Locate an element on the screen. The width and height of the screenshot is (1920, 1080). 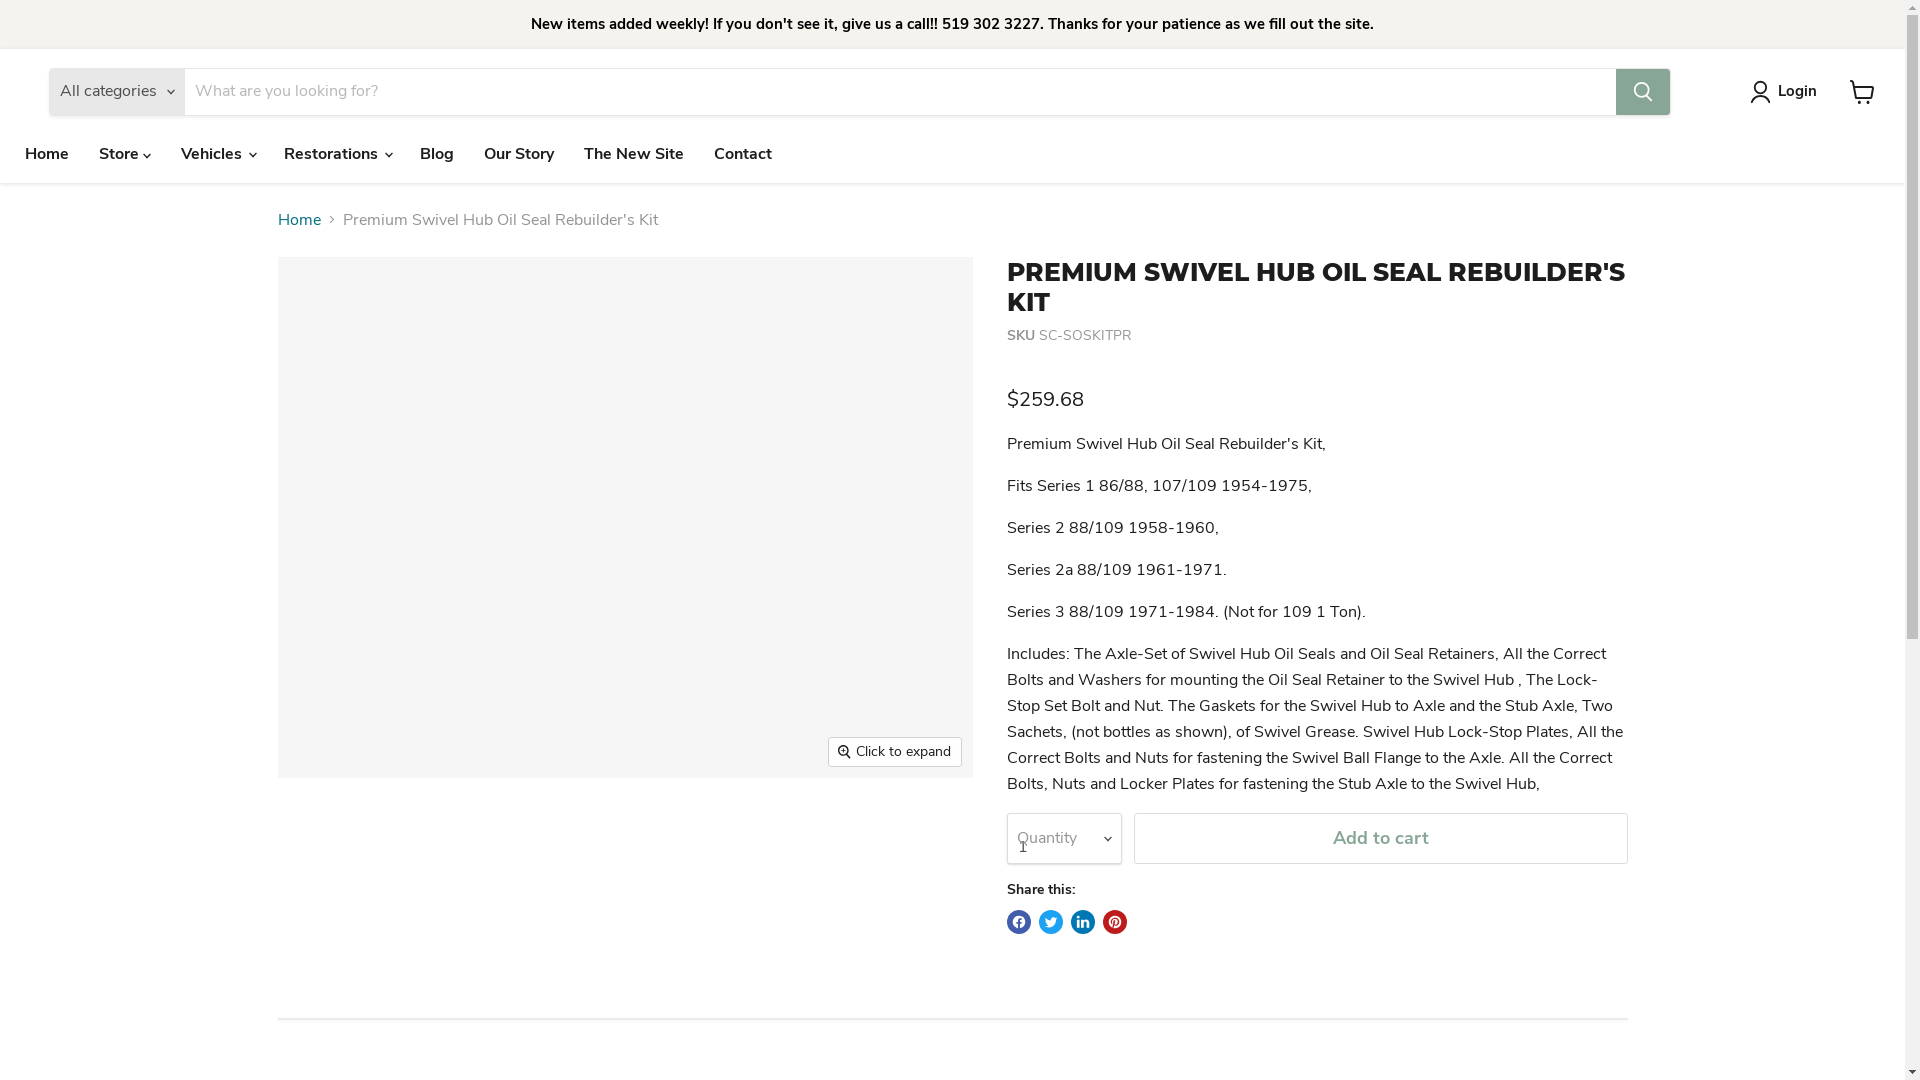
Our Story is located at coordinates (519, 153).